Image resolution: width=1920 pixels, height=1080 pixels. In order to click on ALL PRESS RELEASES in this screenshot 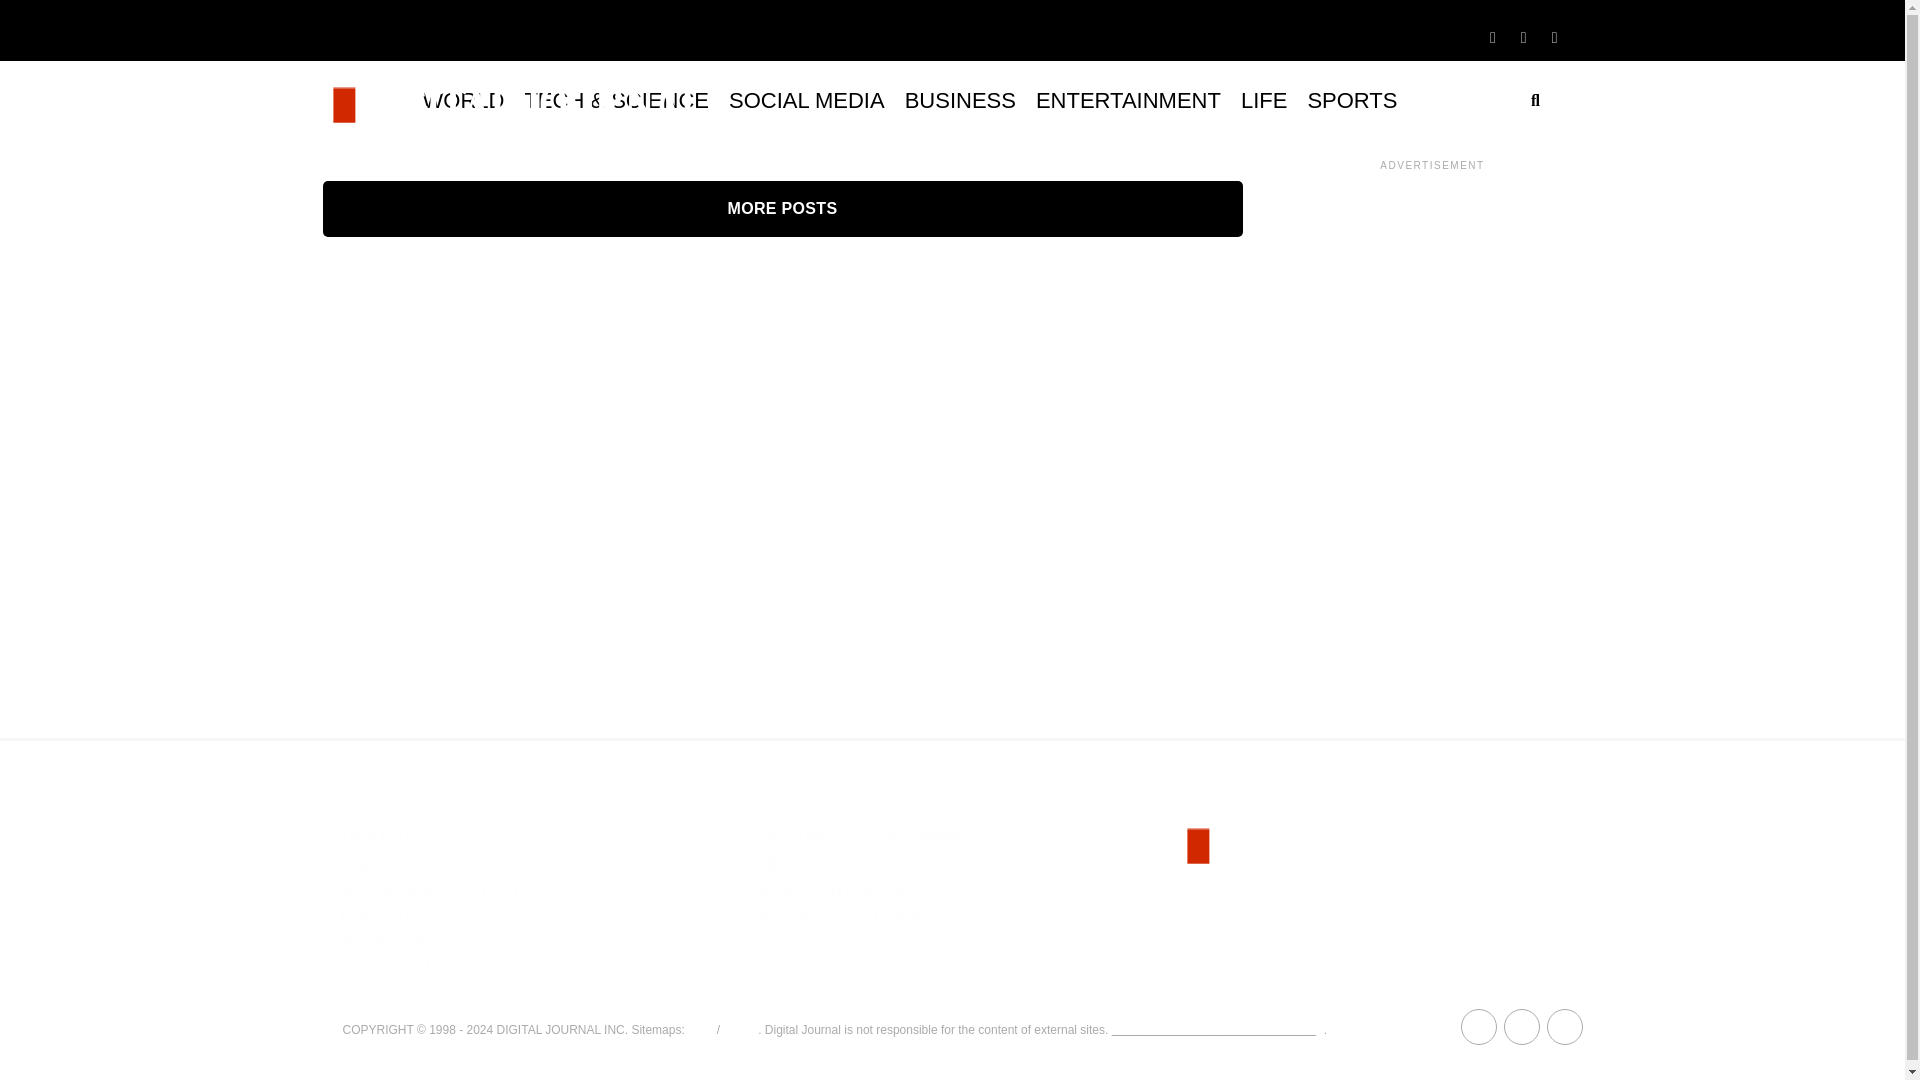, I will do `click(846, 916)`.